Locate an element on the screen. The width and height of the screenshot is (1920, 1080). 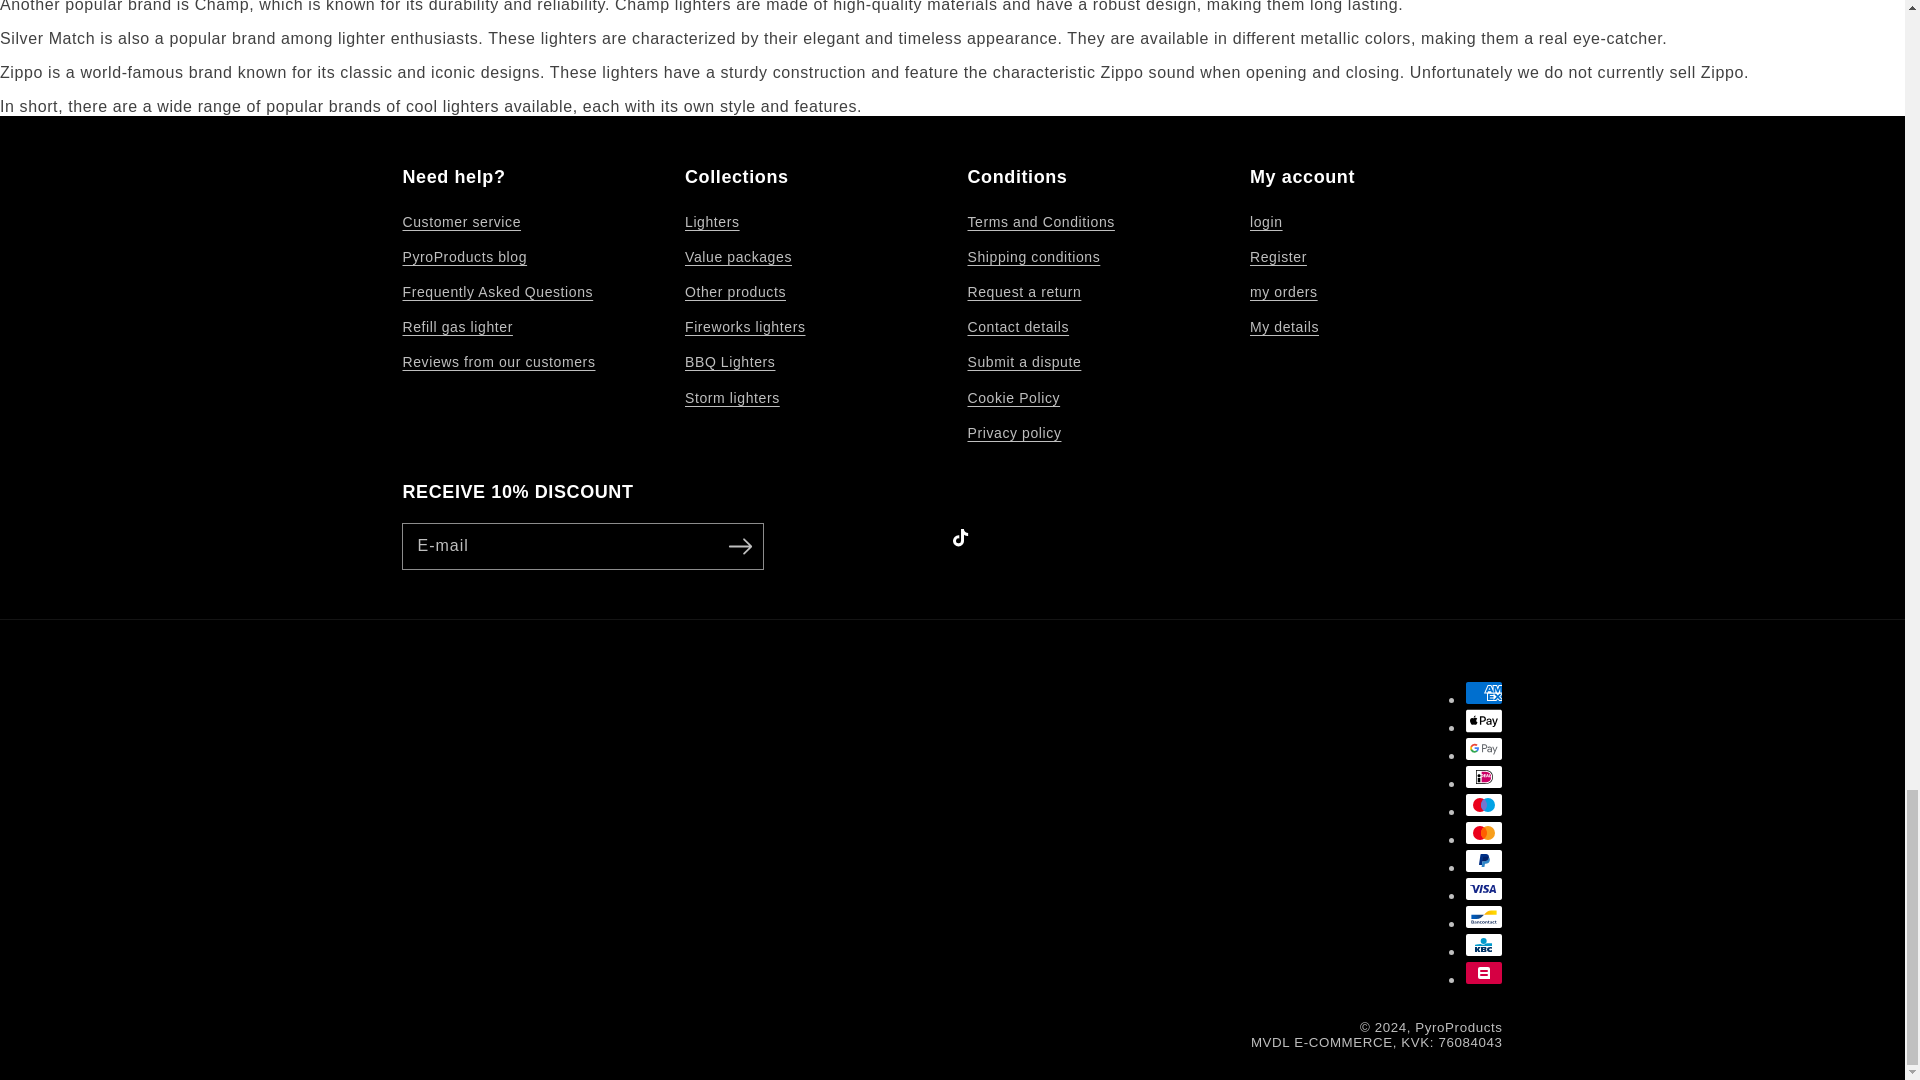
Mastercard is located at coordinates (1482, 832).